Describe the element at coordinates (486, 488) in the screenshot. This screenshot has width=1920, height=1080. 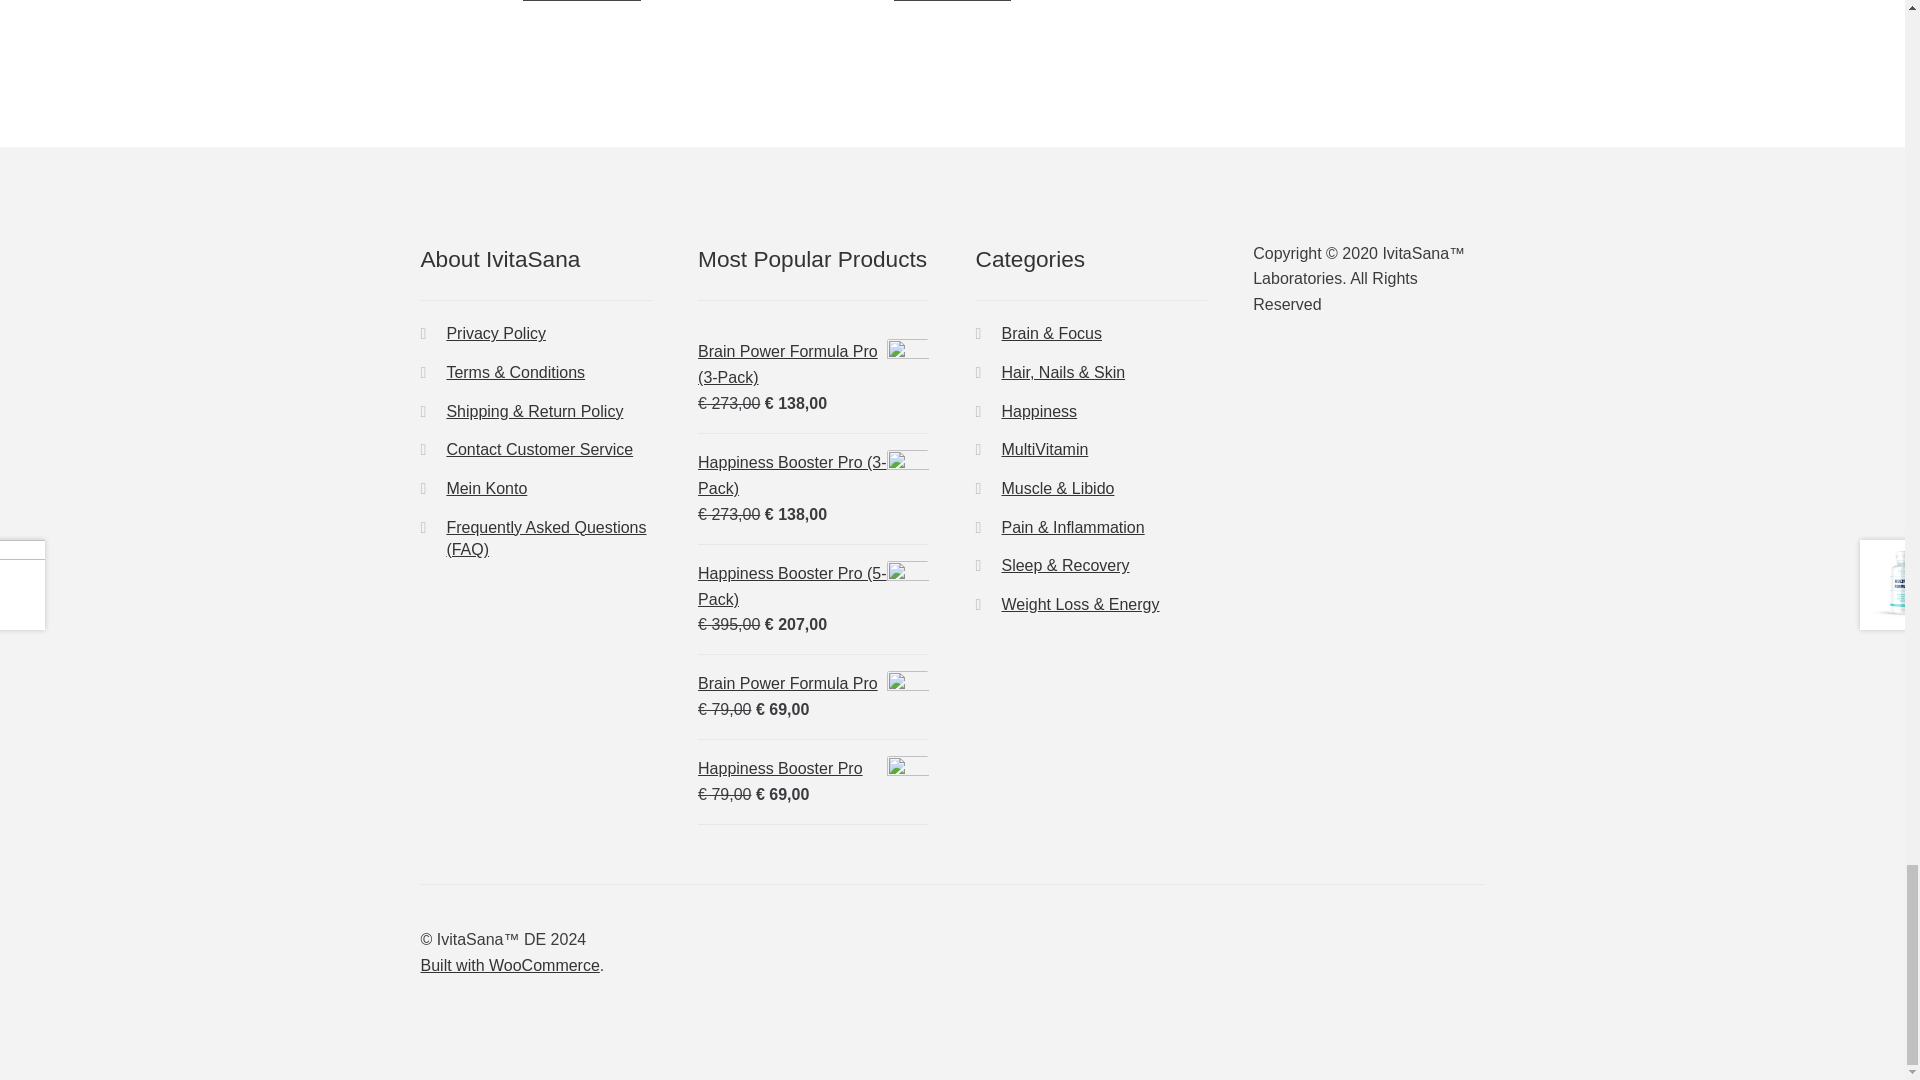
I see `Mein Konto` at that location.